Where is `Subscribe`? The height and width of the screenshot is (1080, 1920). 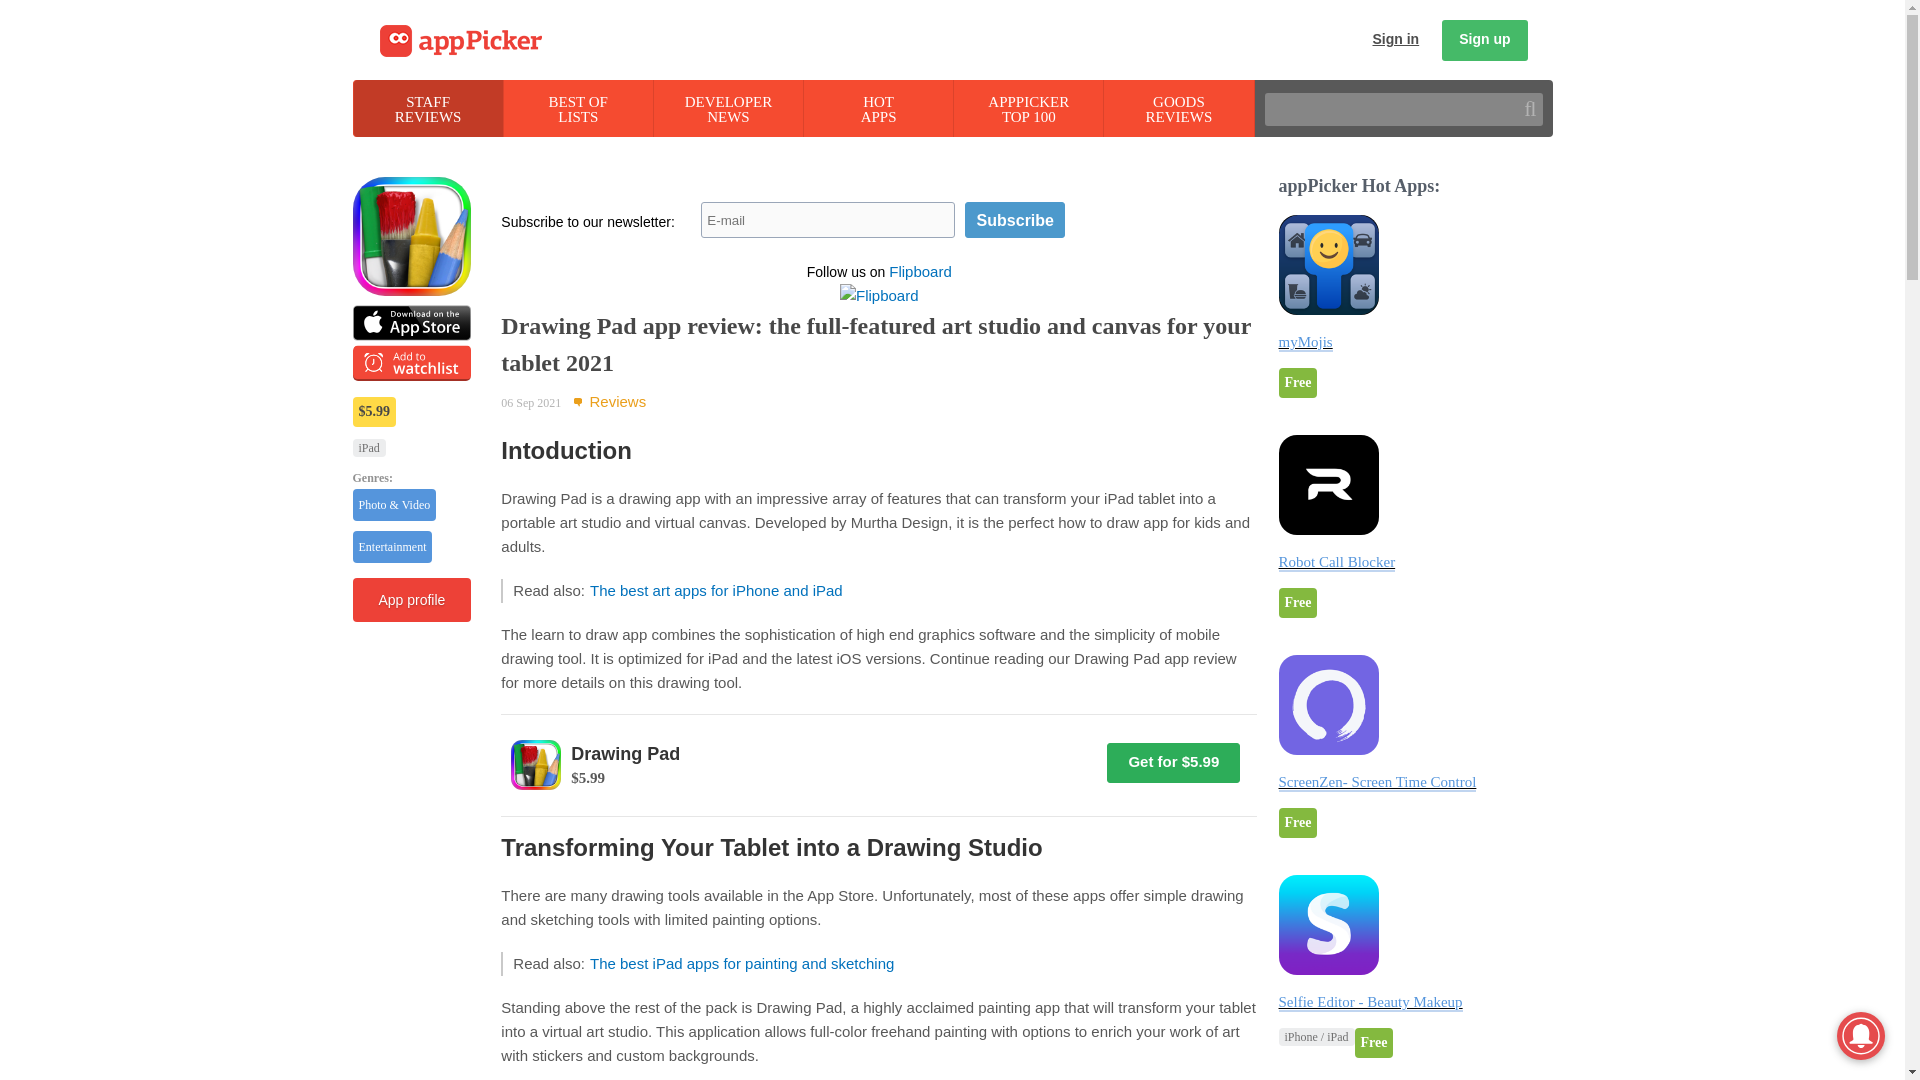 Subscribe is located at coordinates (1015, 219).